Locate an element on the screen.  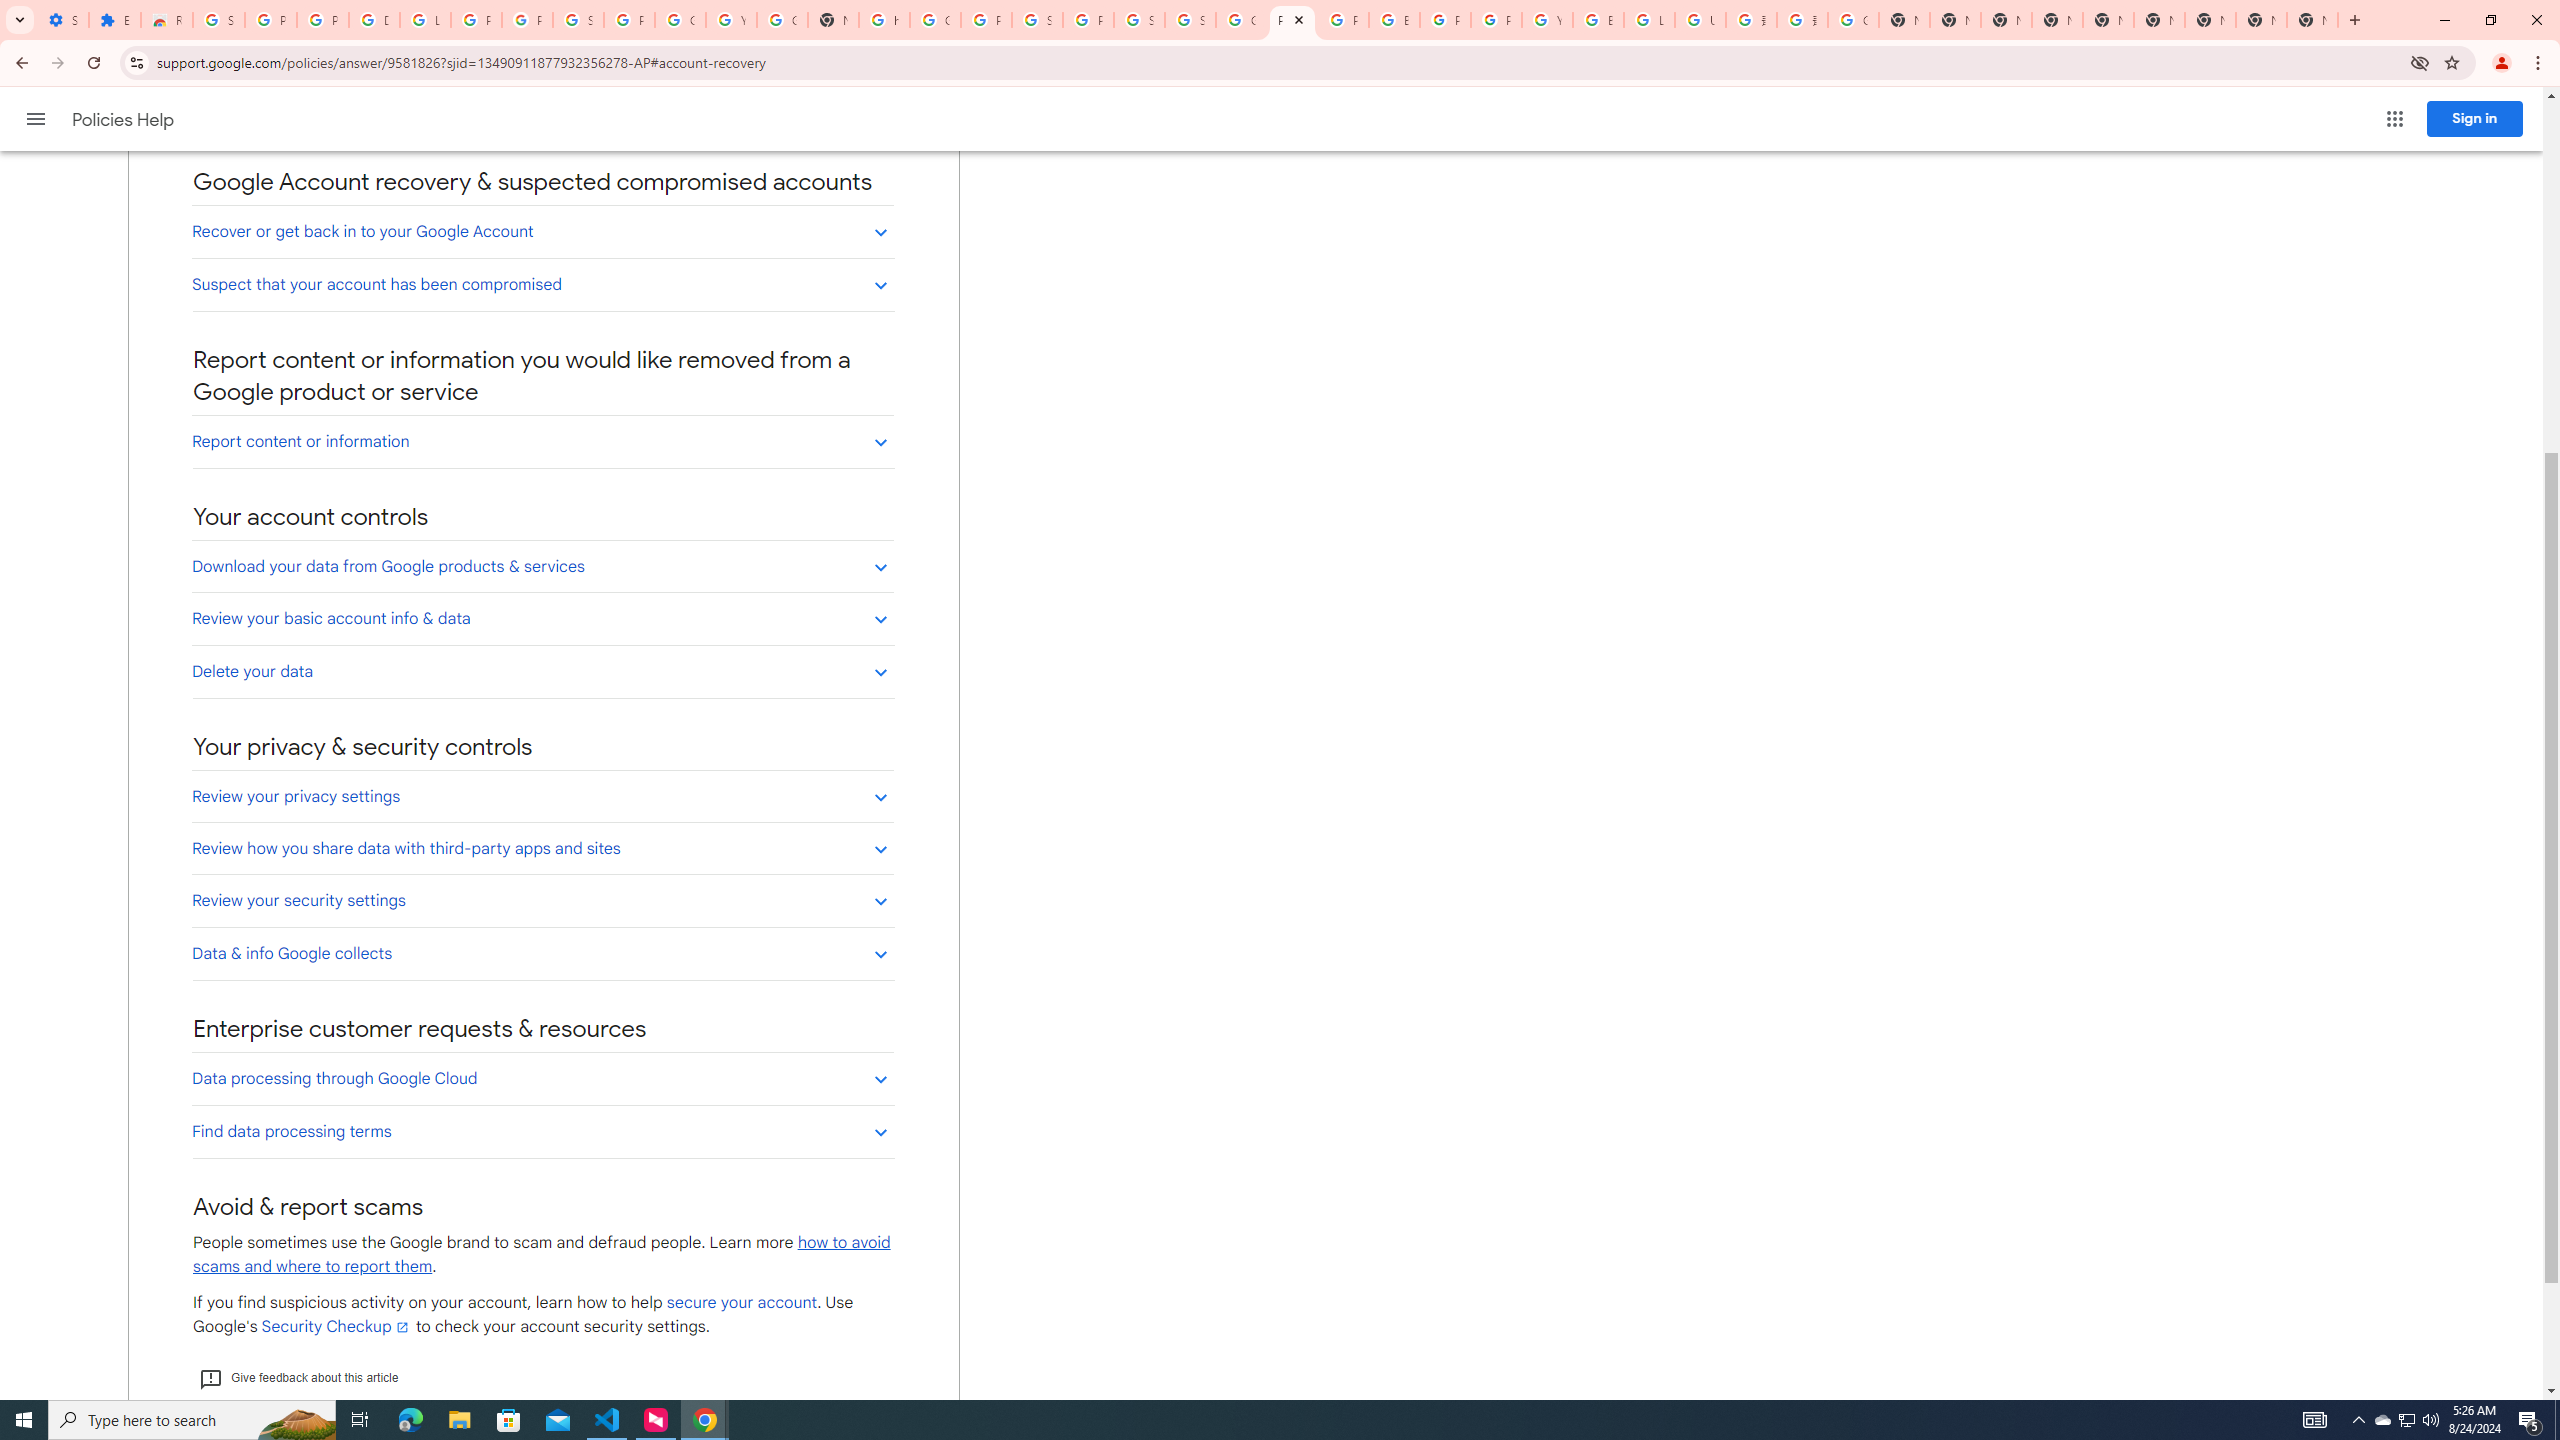
Sign in is located at coordinates (2475, 118).